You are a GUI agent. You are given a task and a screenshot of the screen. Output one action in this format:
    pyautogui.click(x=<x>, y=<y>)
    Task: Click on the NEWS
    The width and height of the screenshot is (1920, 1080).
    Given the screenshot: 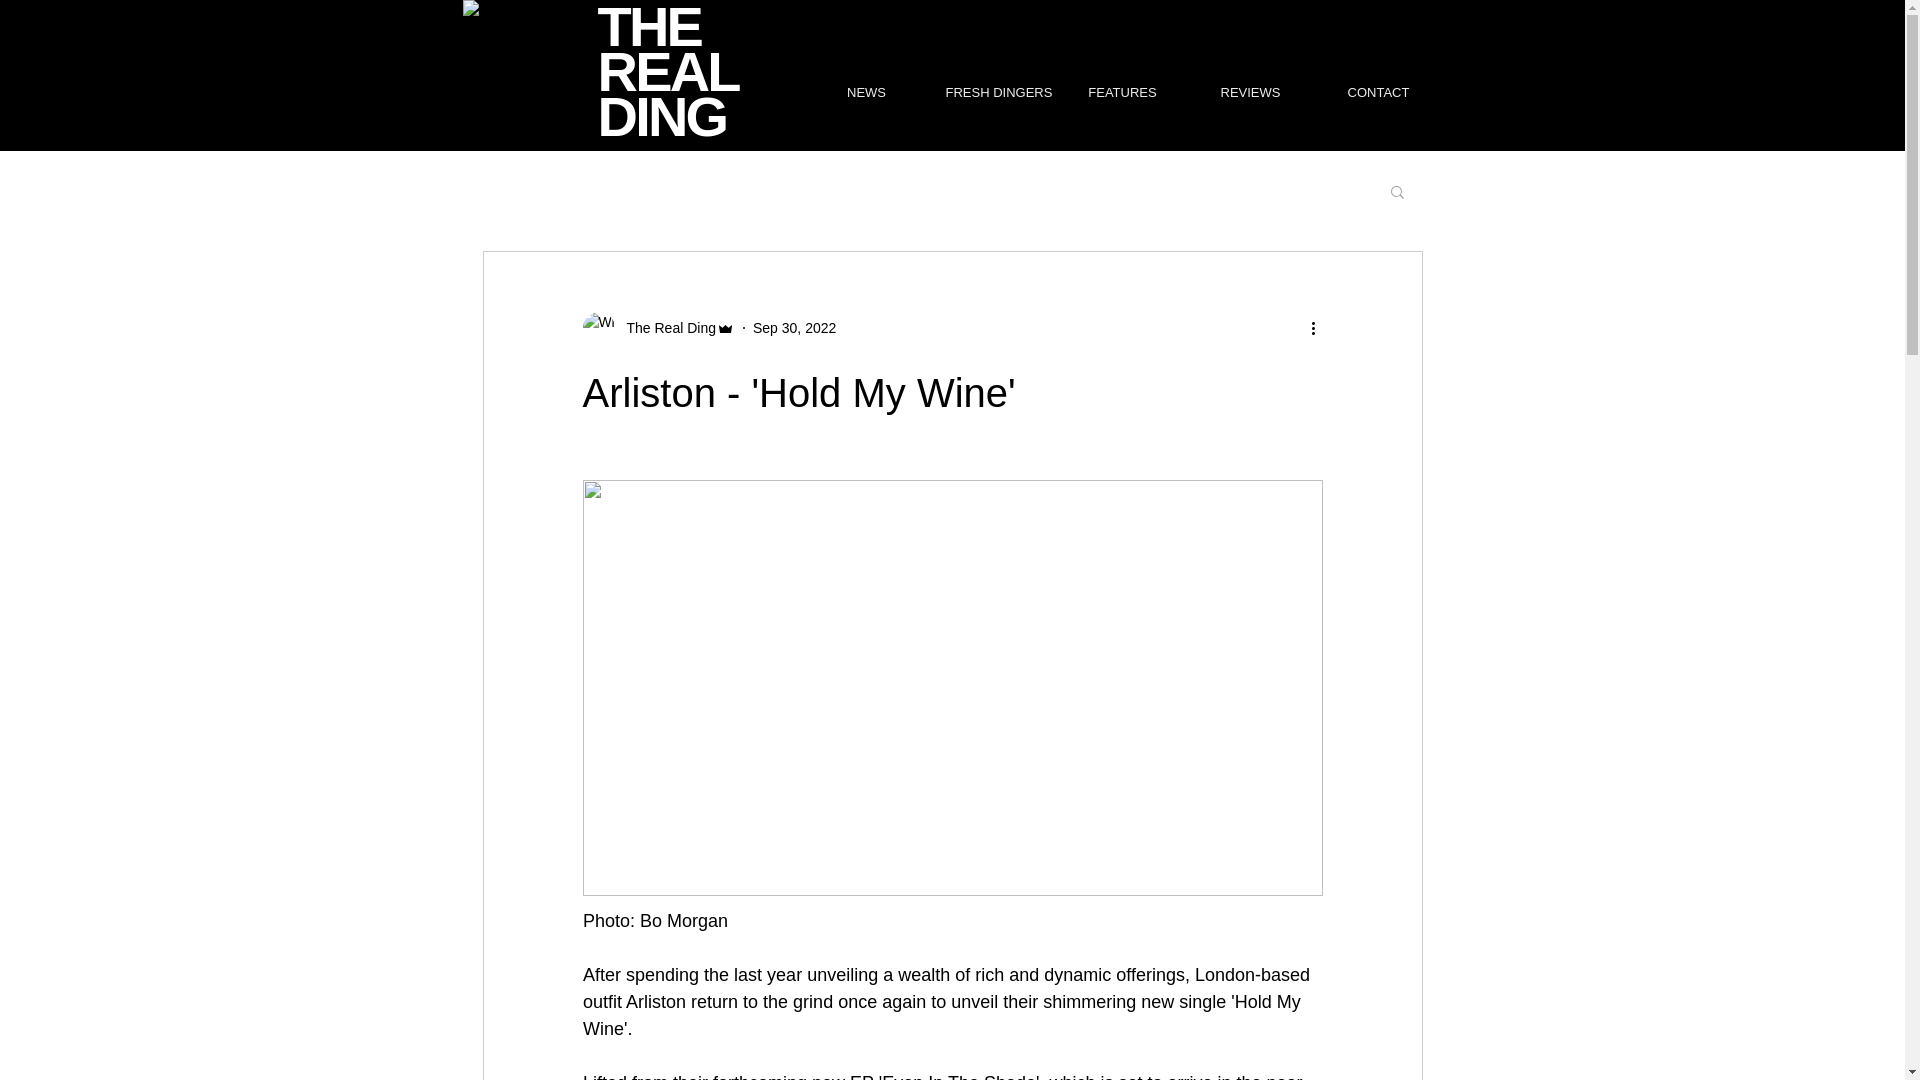 What is the action you would take?
    pyautogui.click(x=866, y=92)
    